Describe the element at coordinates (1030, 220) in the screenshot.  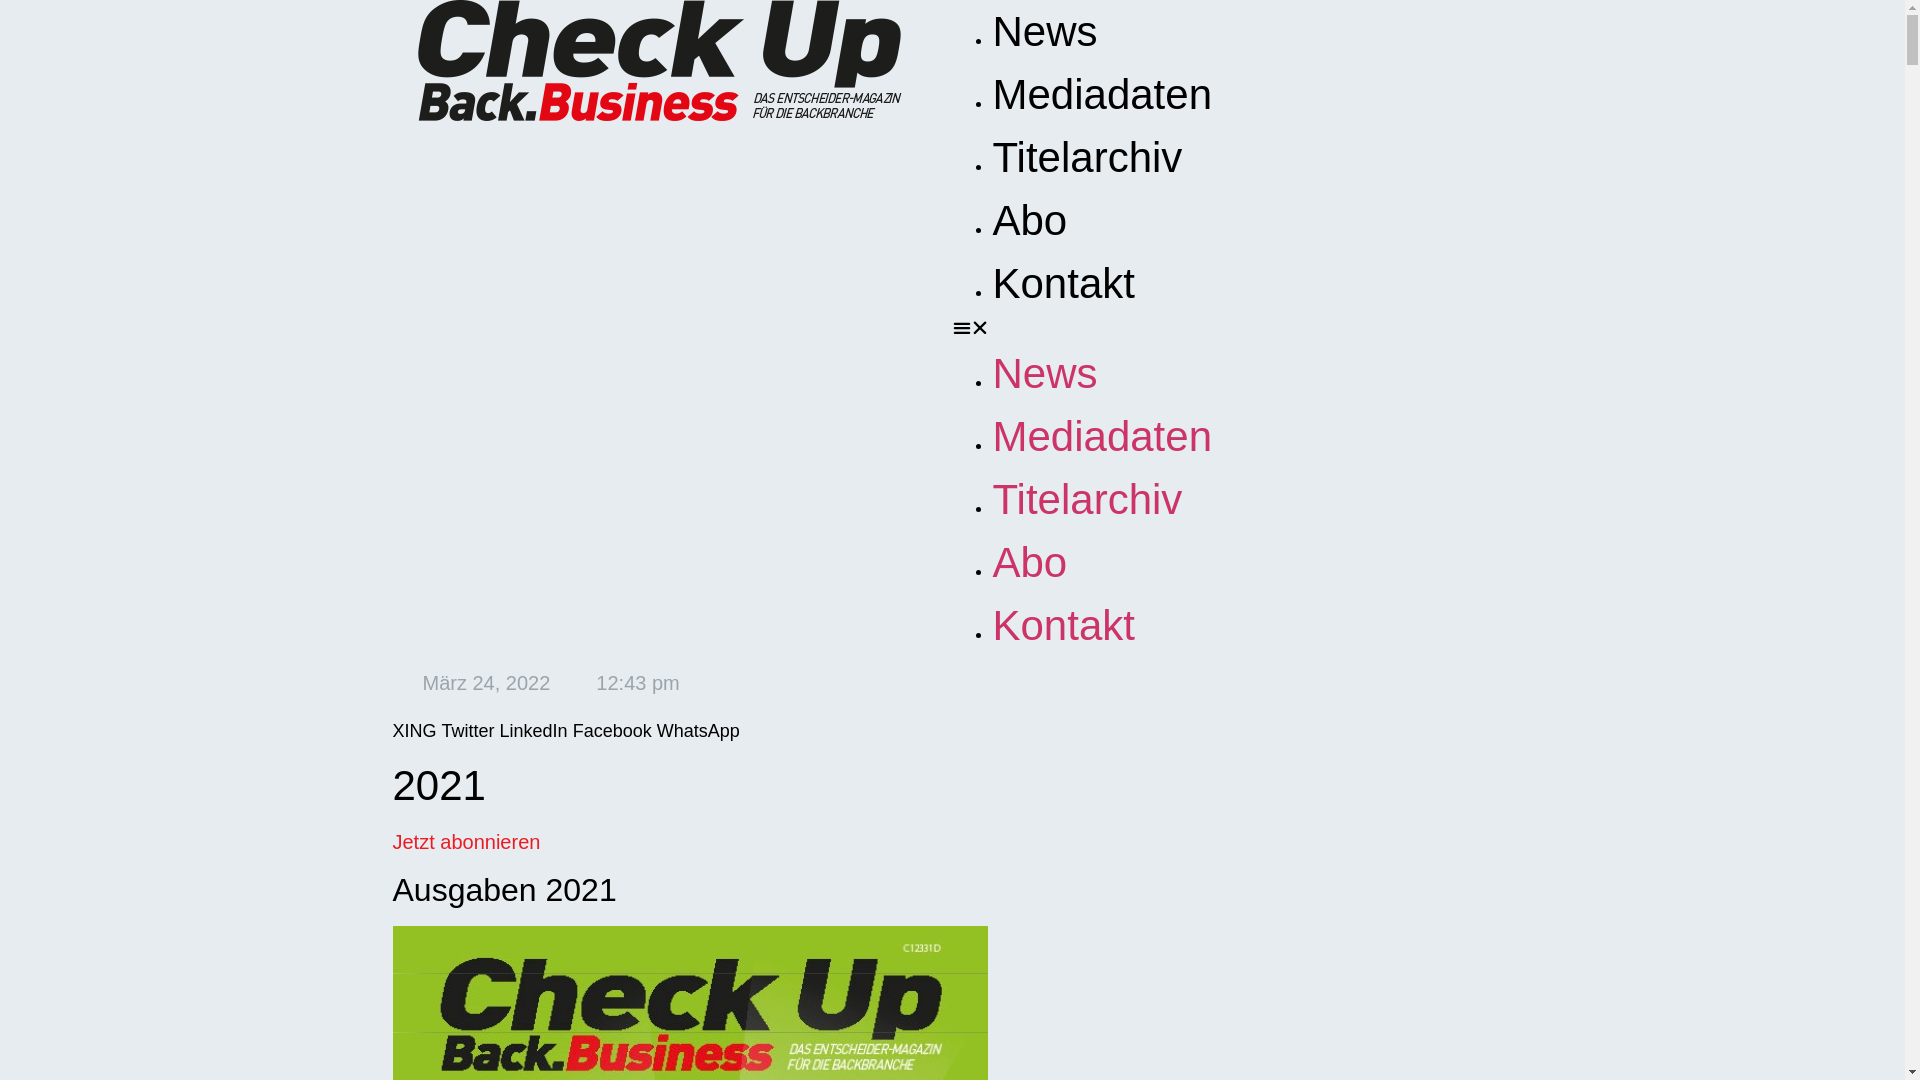
I see `Abo` at that location.